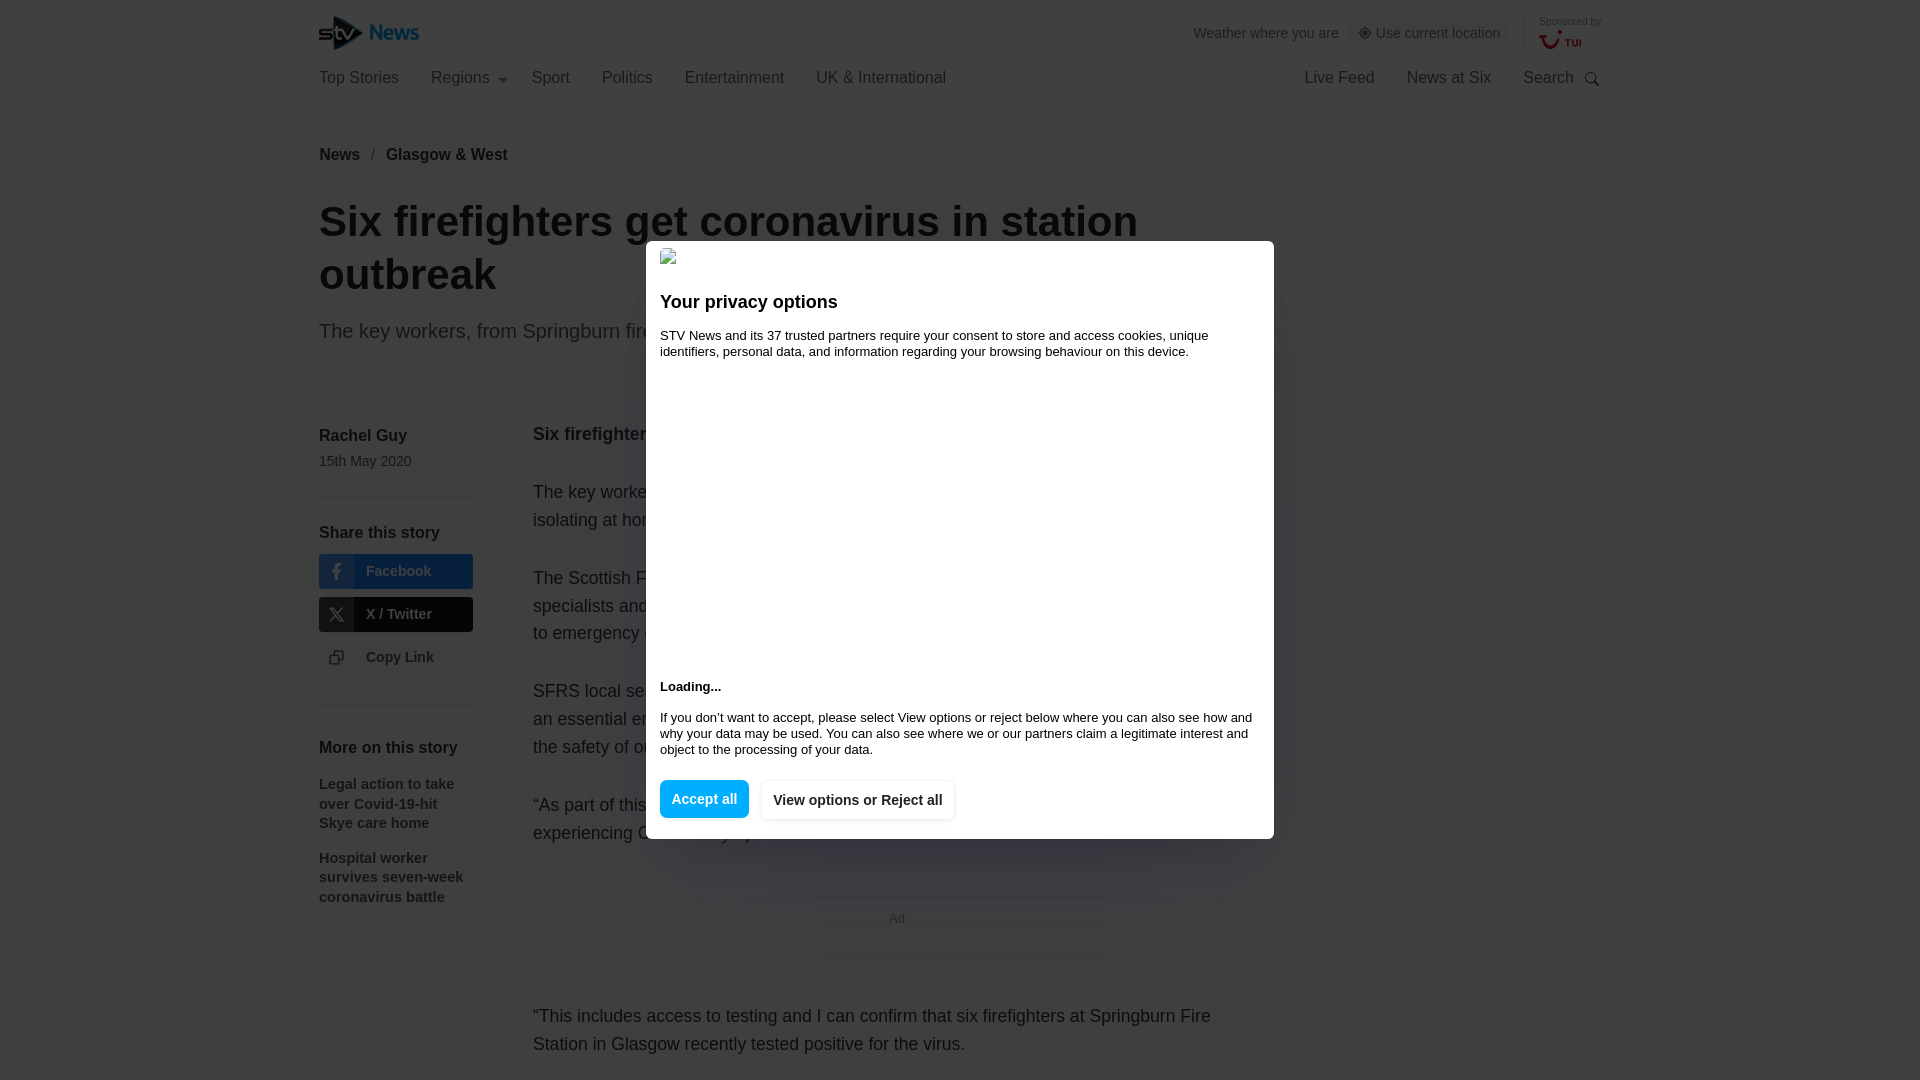 This screenshot has height=1080, width=1920. What do you see at coordinates (735, 76) in the screenshot?
I see `Entertainment` at bounding box center [735, 76].